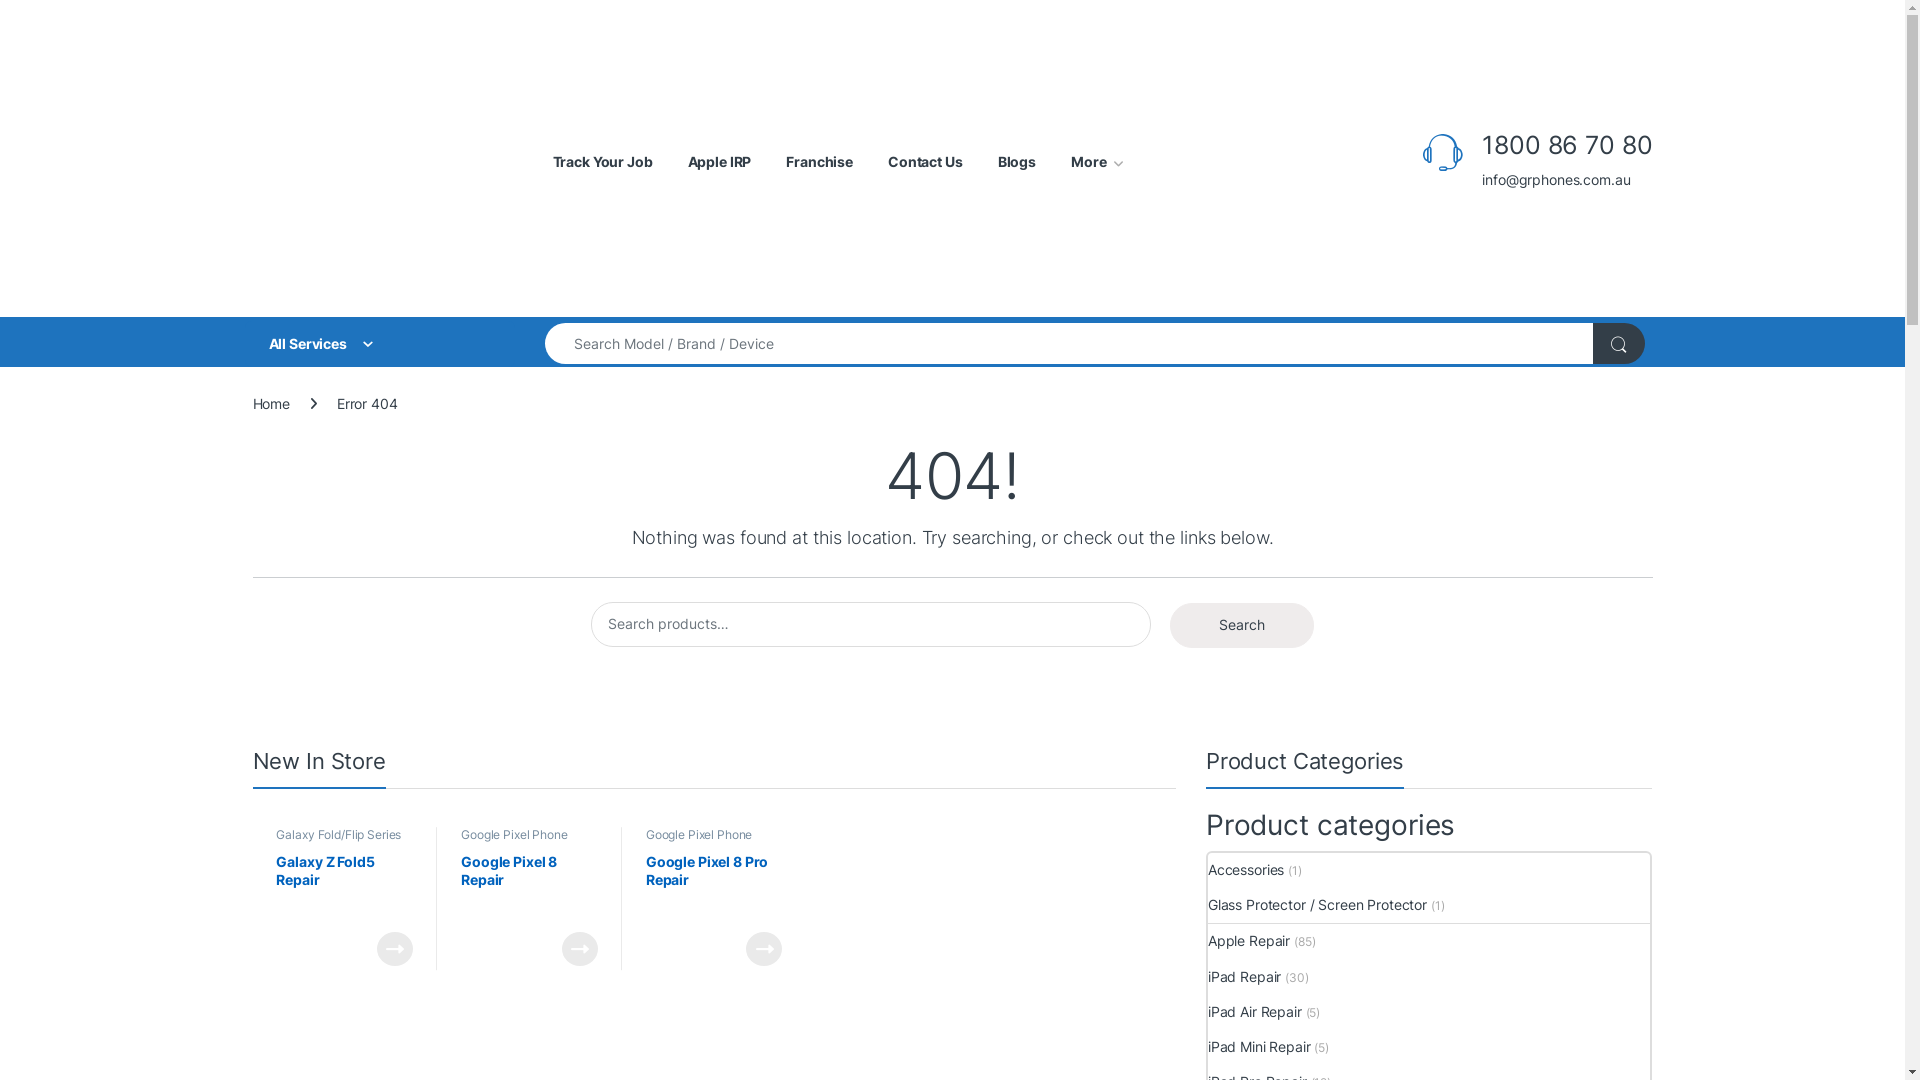 The width and height of the screenshot is (1920, 1080). I want to click on Apple Repair, so click(1249, 942).